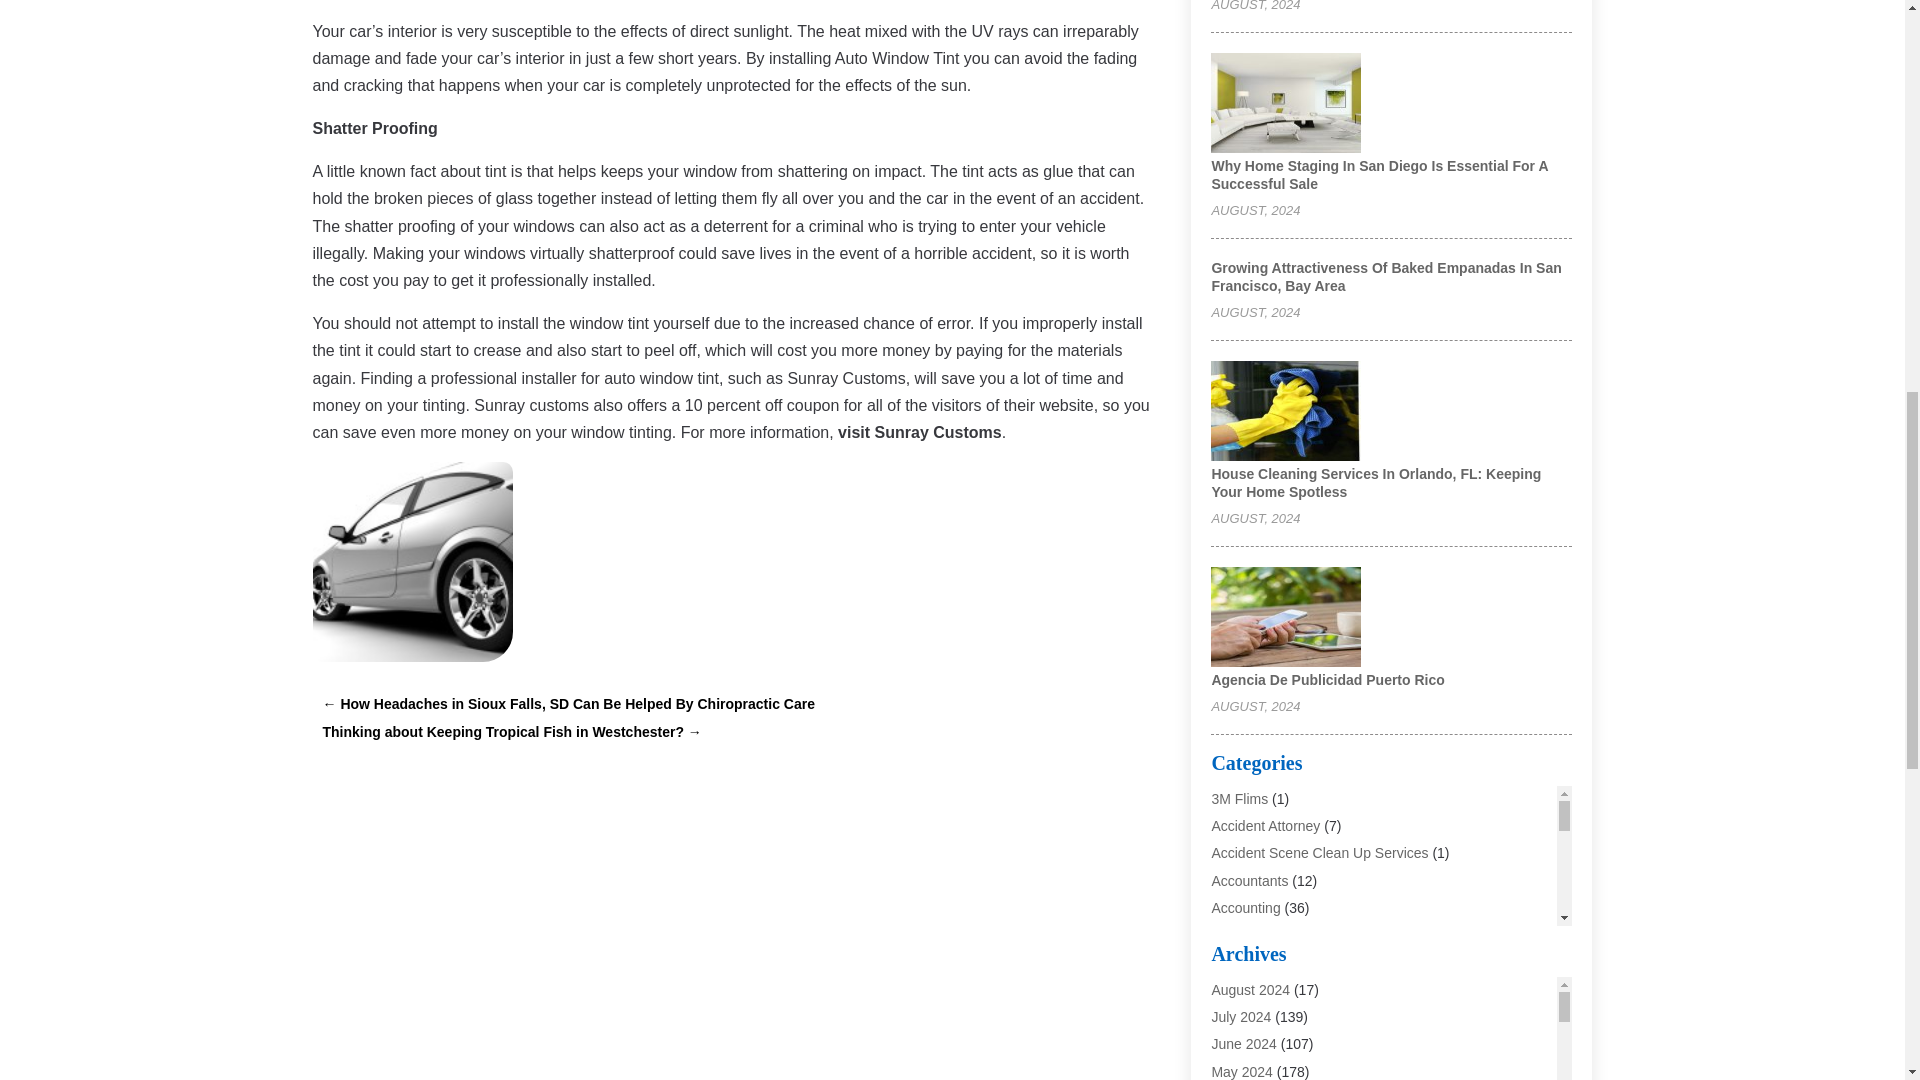 Image resolution: width=1920 pixels, height=1080 pixels. I want to click on Accountants, so click(1250, 880).